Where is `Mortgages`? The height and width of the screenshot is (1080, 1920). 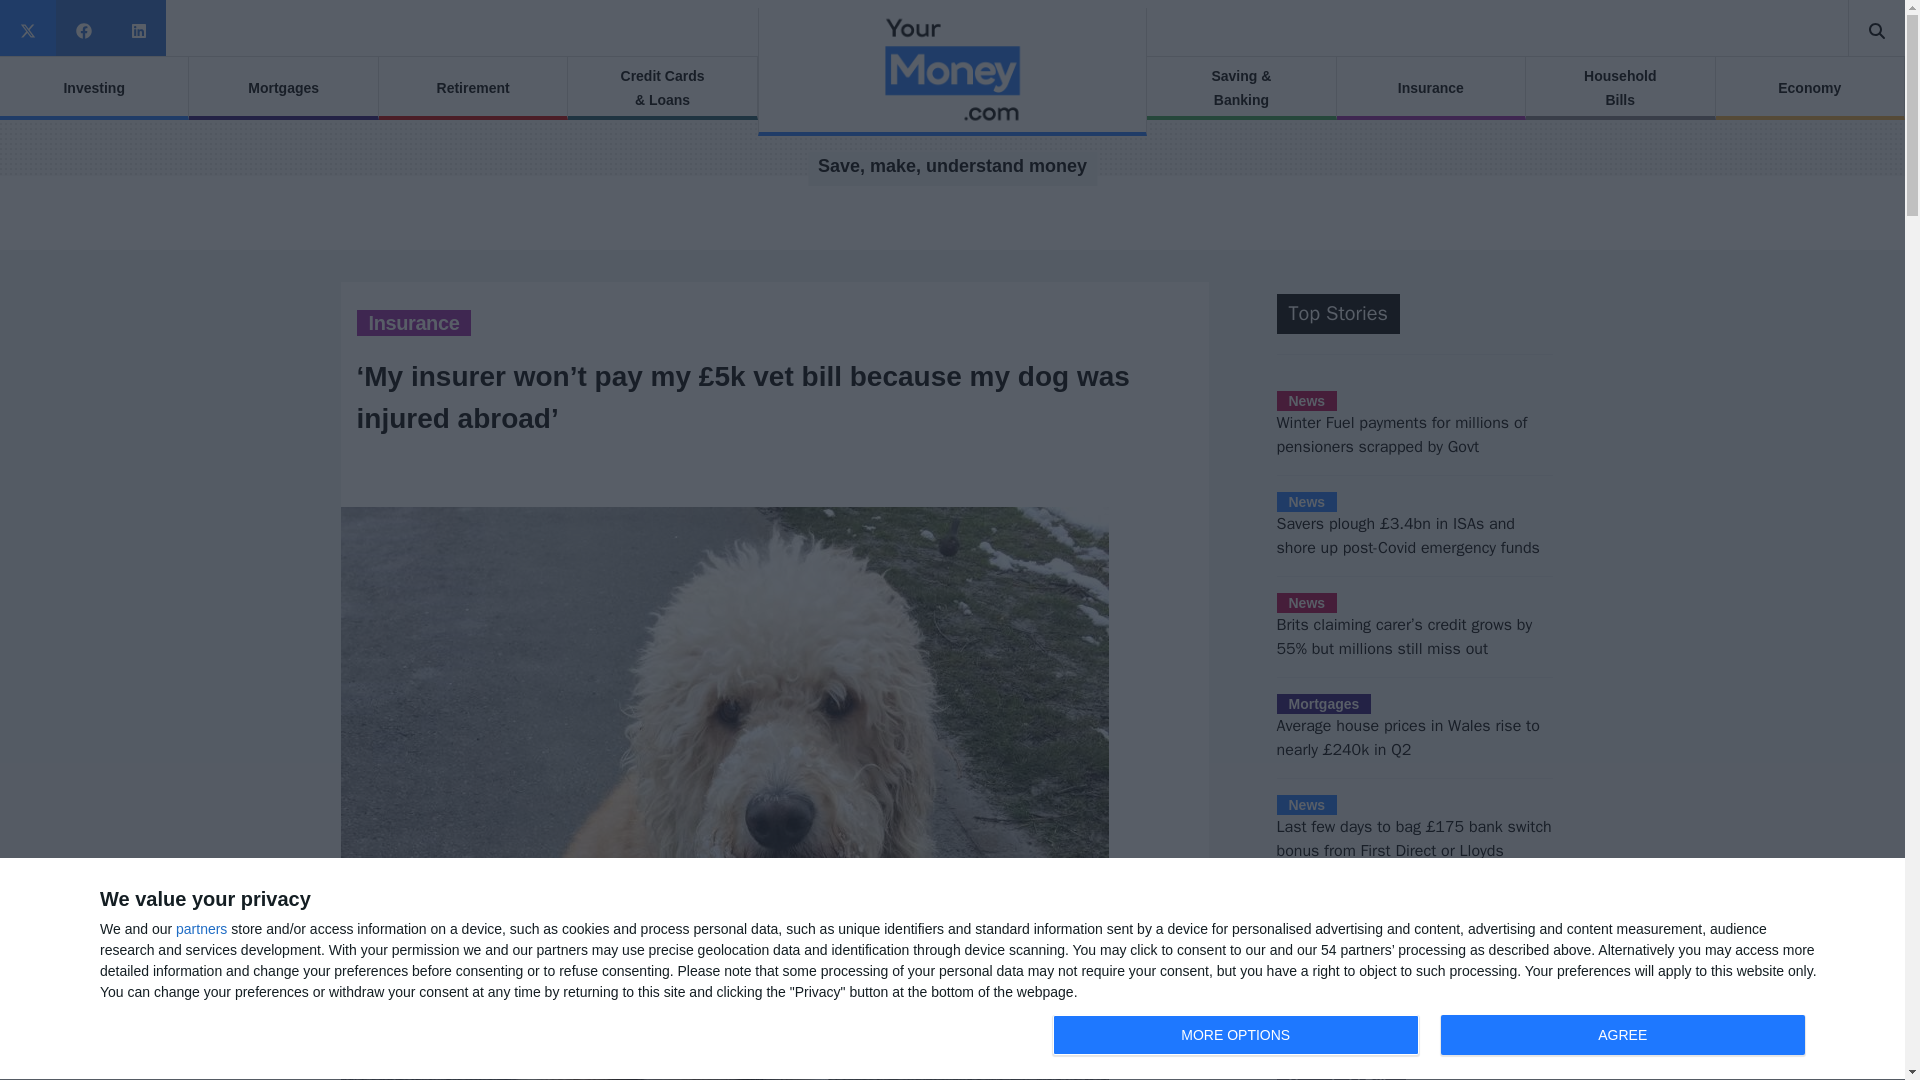 Mortgages is located at coordinates (201, 929).